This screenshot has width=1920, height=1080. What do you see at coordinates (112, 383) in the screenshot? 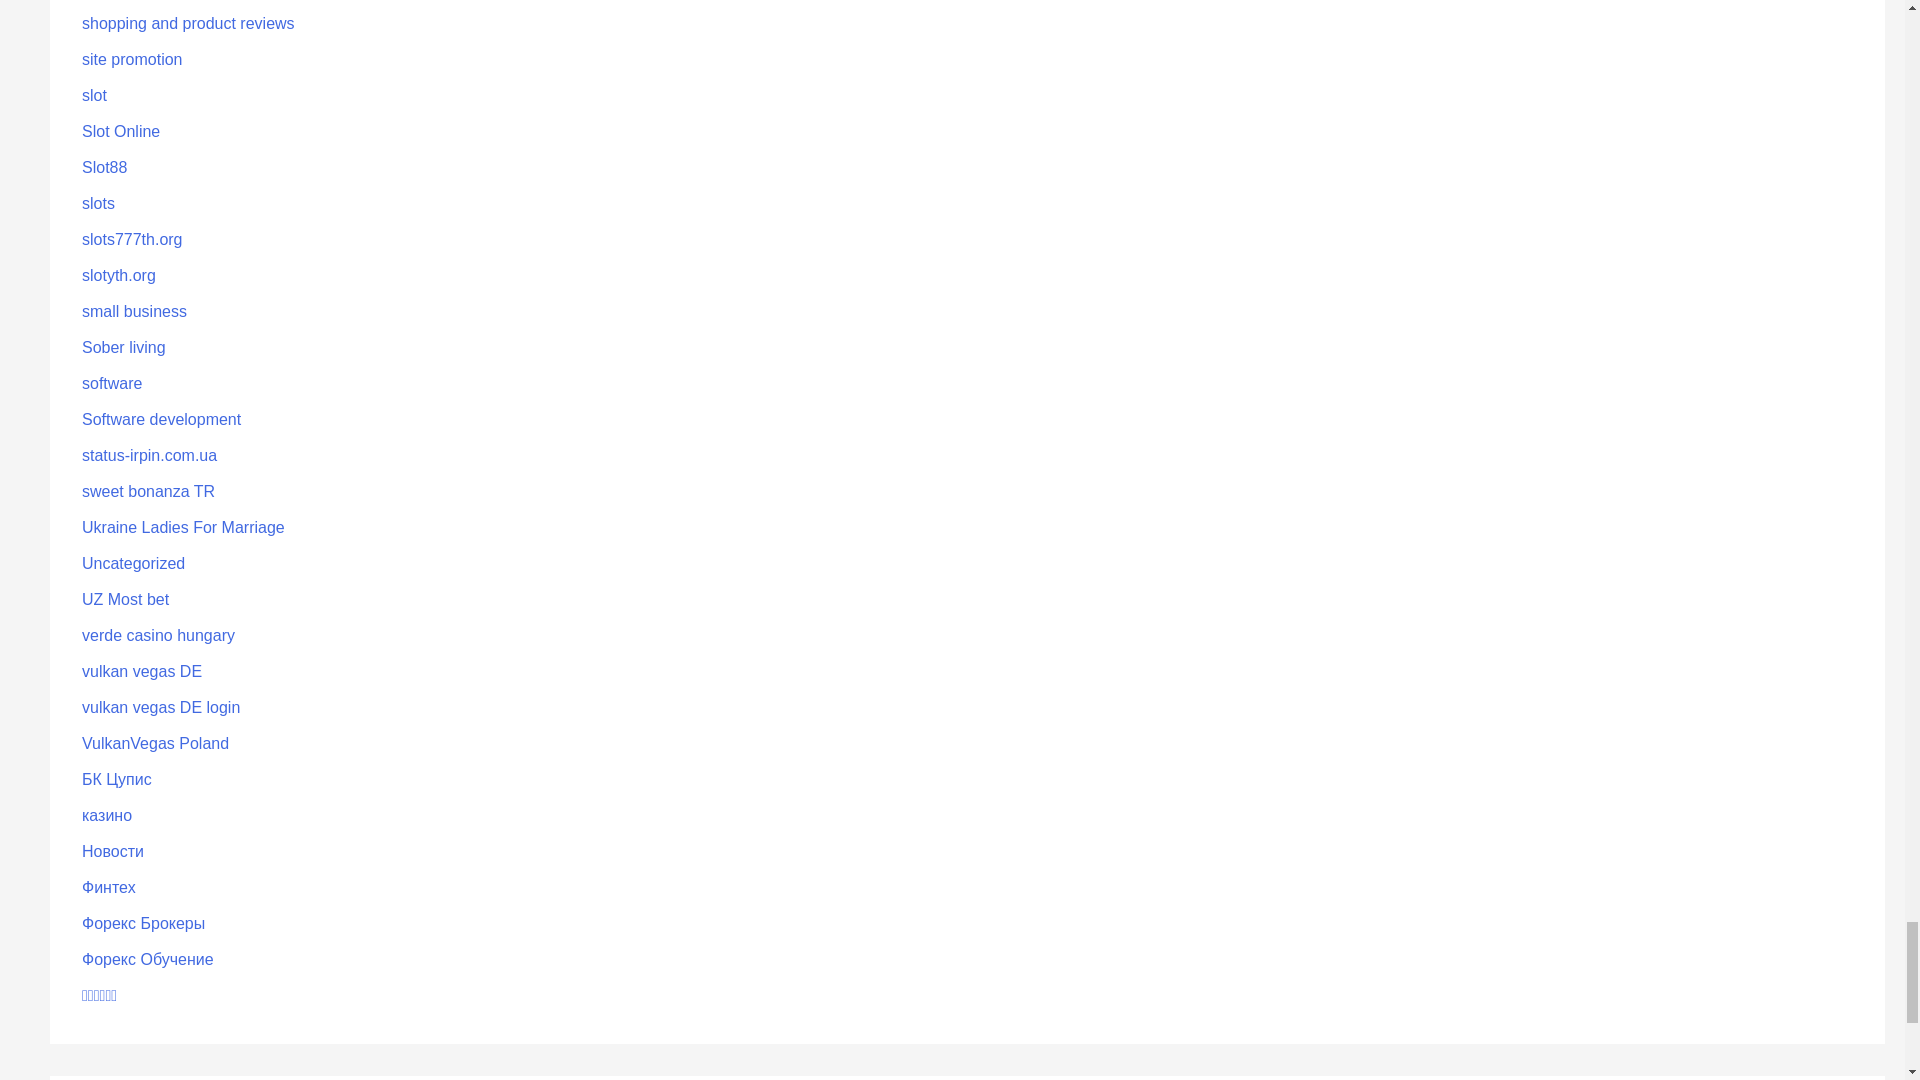
I see `software` at bounding box center [112, 383].